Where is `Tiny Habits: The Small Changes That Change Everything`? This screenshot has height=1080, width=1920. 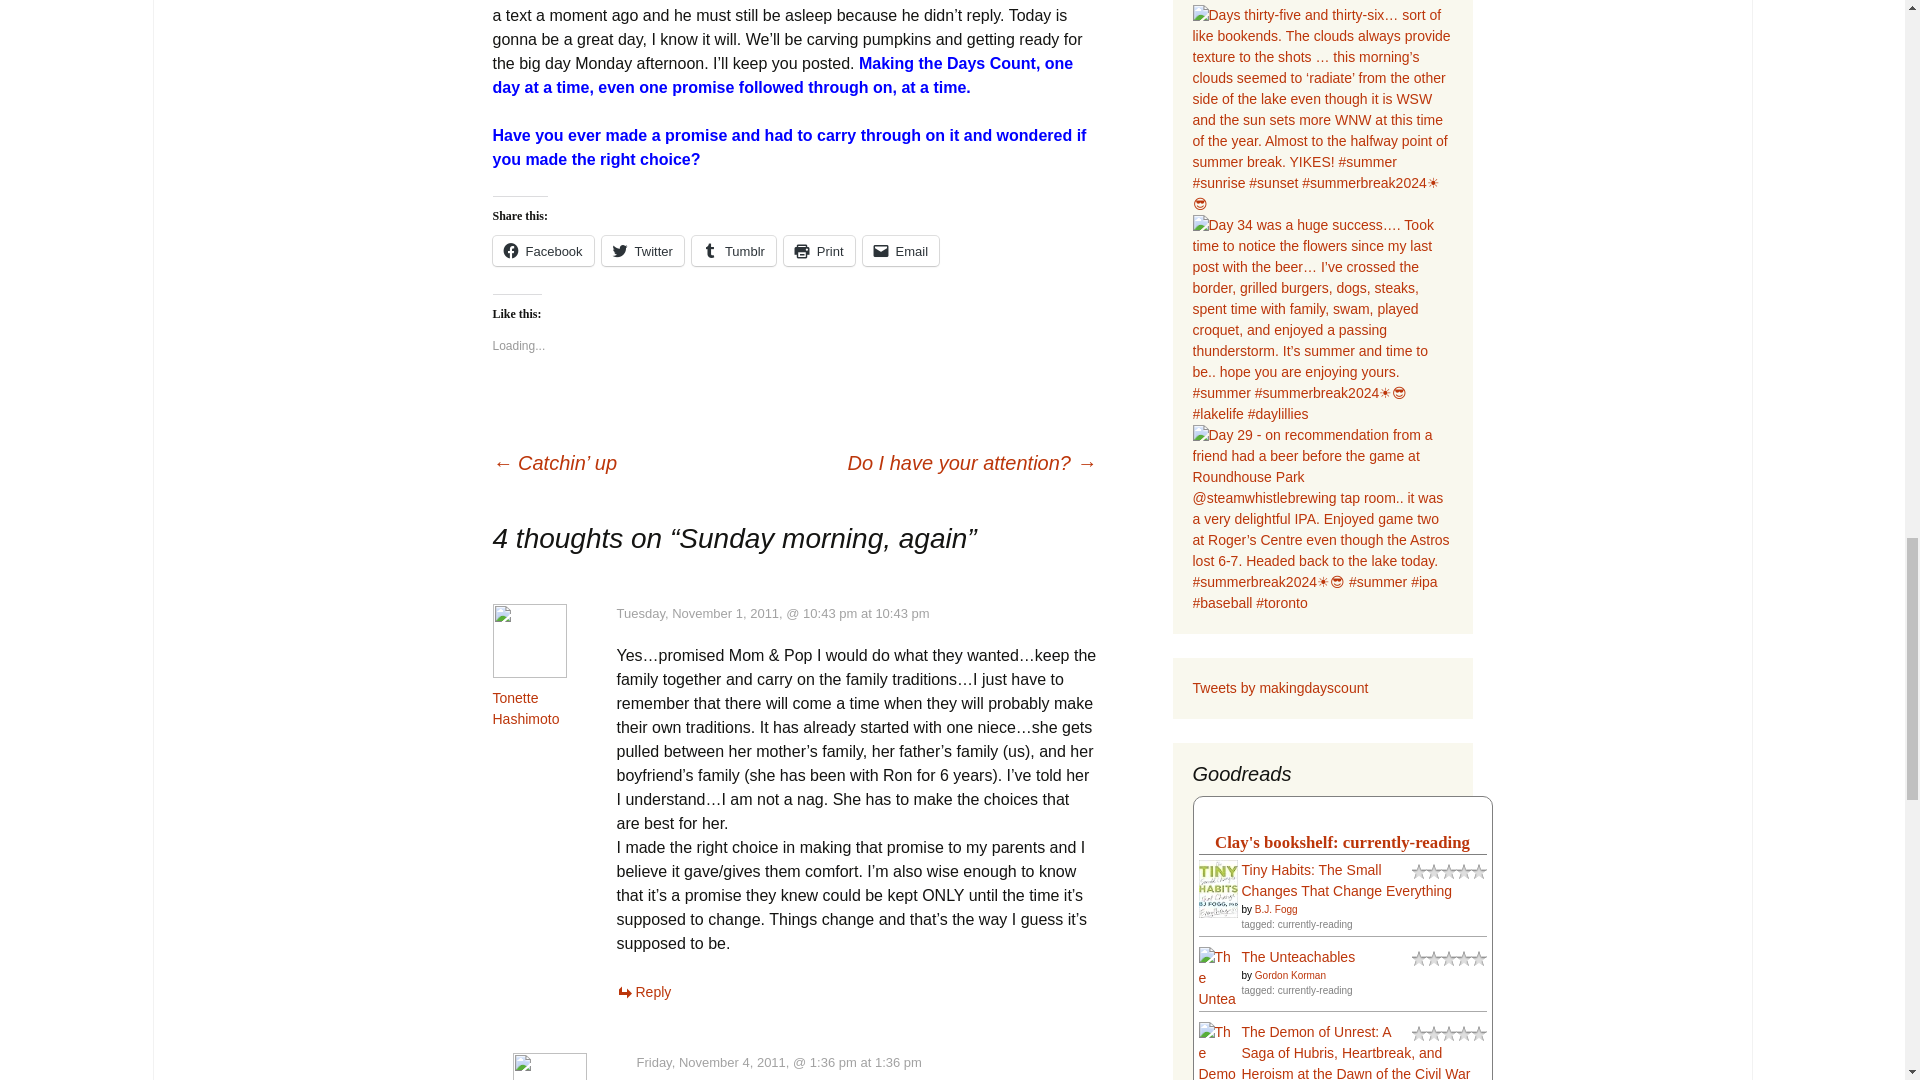 Tiny Habits: The Small Changes That Change Everything is located at coordinates (1217, 888).